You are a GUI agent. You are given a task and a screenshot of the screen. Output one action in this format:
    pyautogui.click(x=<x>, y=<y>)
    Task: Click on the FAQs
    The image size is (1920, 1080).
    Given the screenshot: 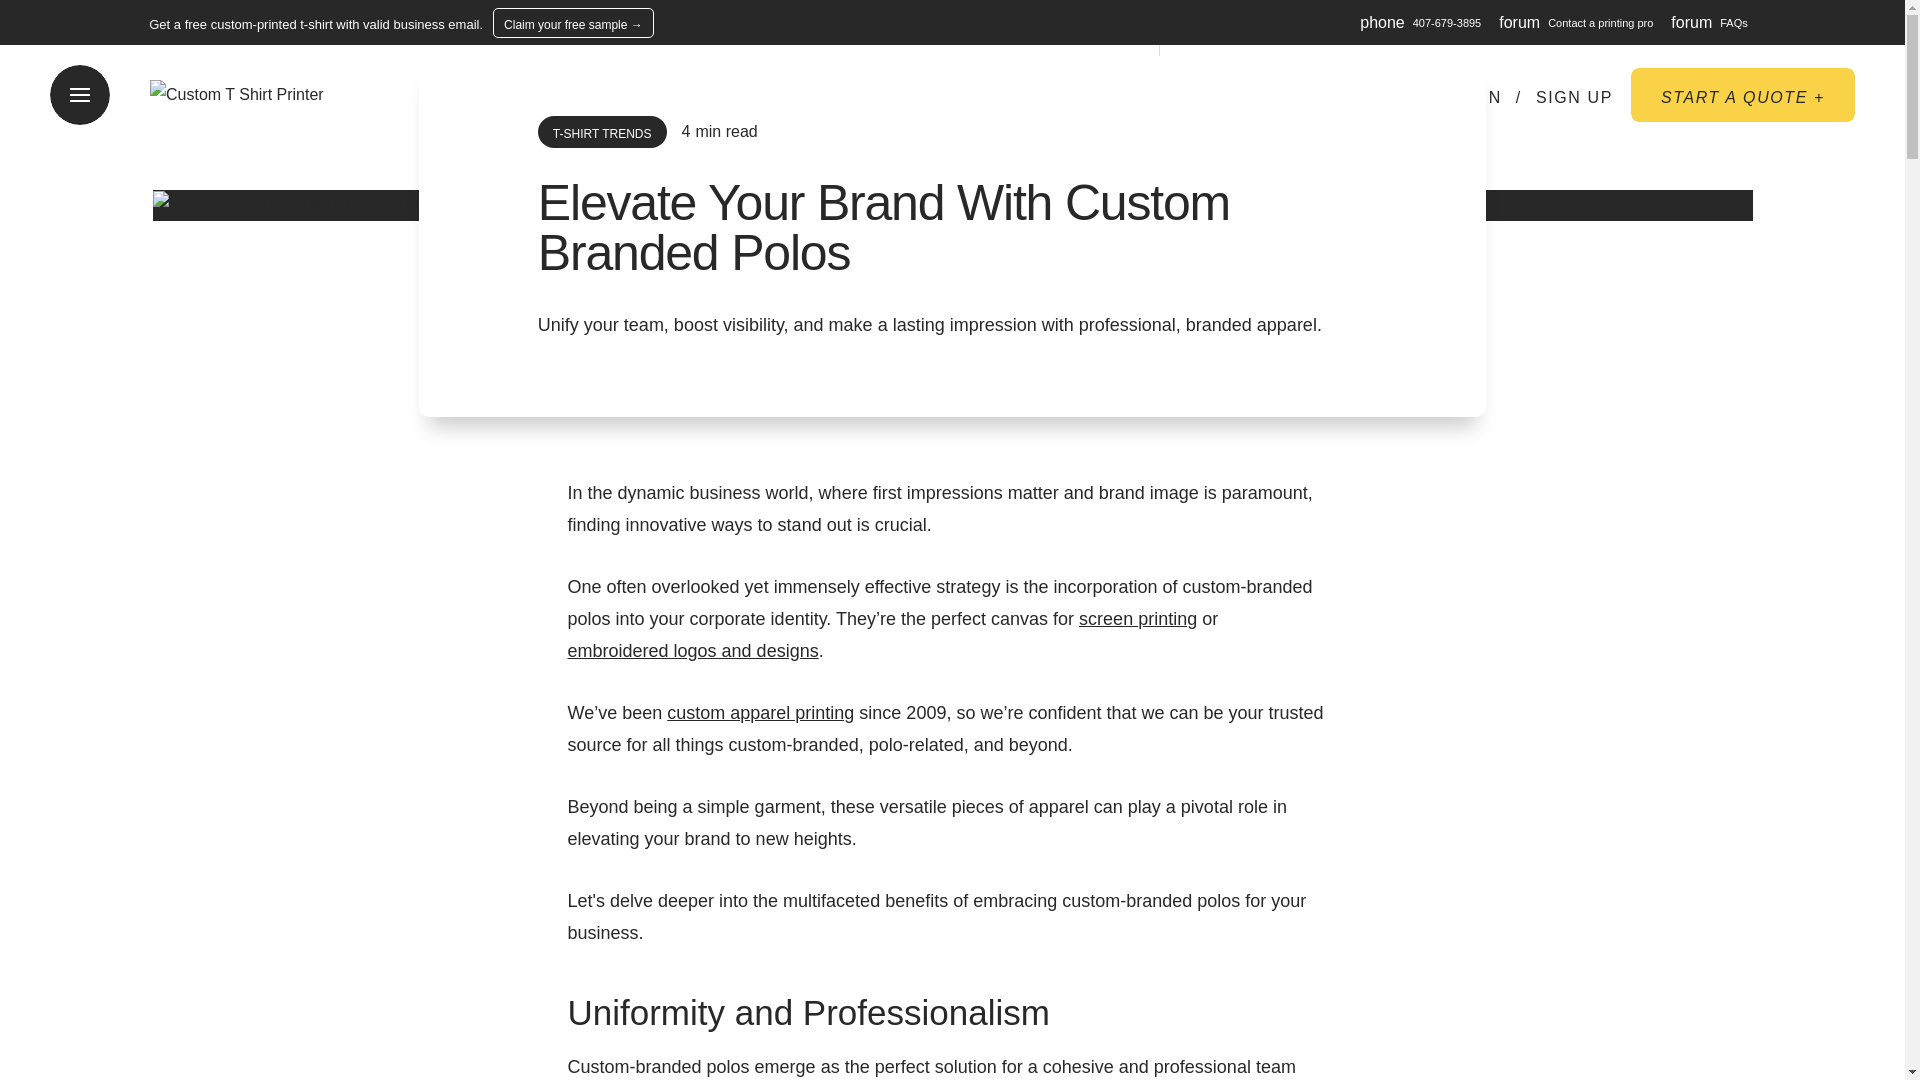 What is the action you would take?
    pyautogui.click(x=1734, y=22)
    